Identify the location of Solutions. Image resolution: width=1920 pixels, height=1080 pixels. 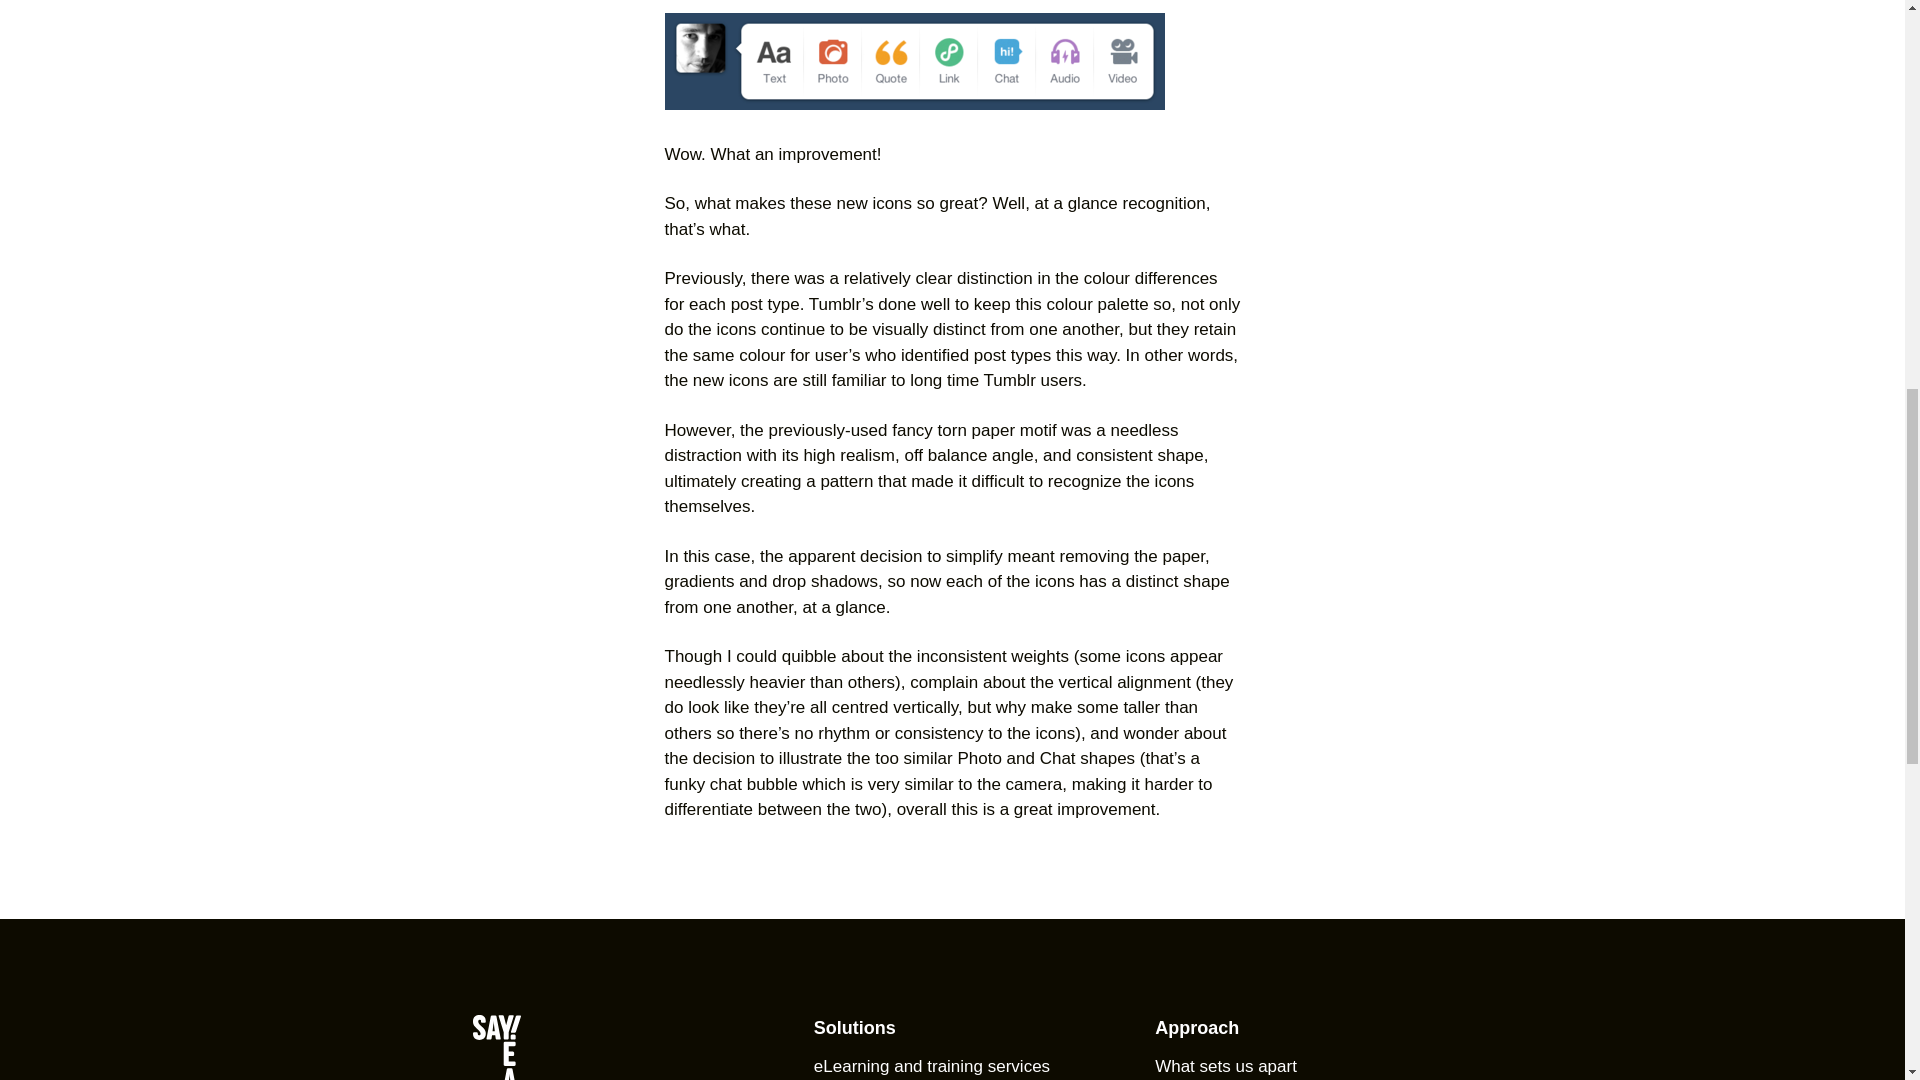
(855, 1028).